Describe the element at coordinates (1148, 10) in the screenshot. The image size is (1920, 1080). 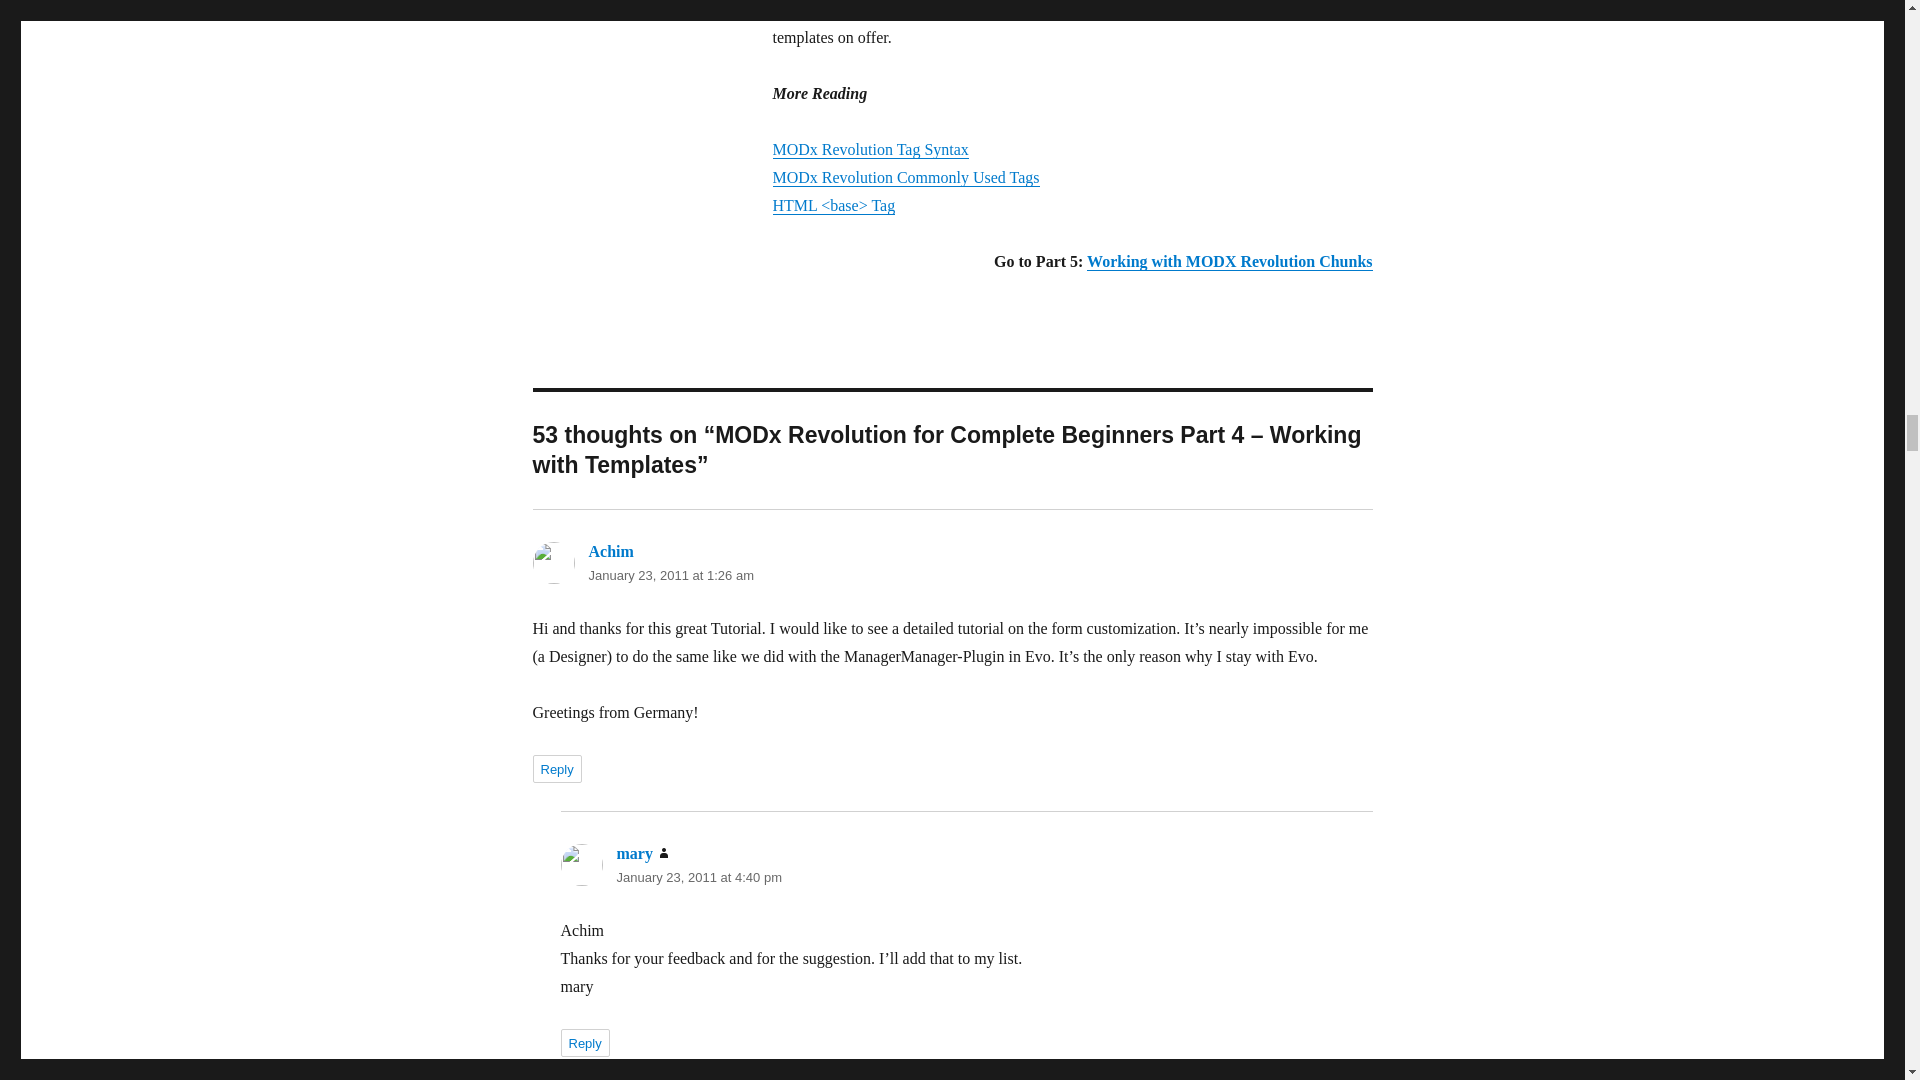
I see `Themeforest` at that location.